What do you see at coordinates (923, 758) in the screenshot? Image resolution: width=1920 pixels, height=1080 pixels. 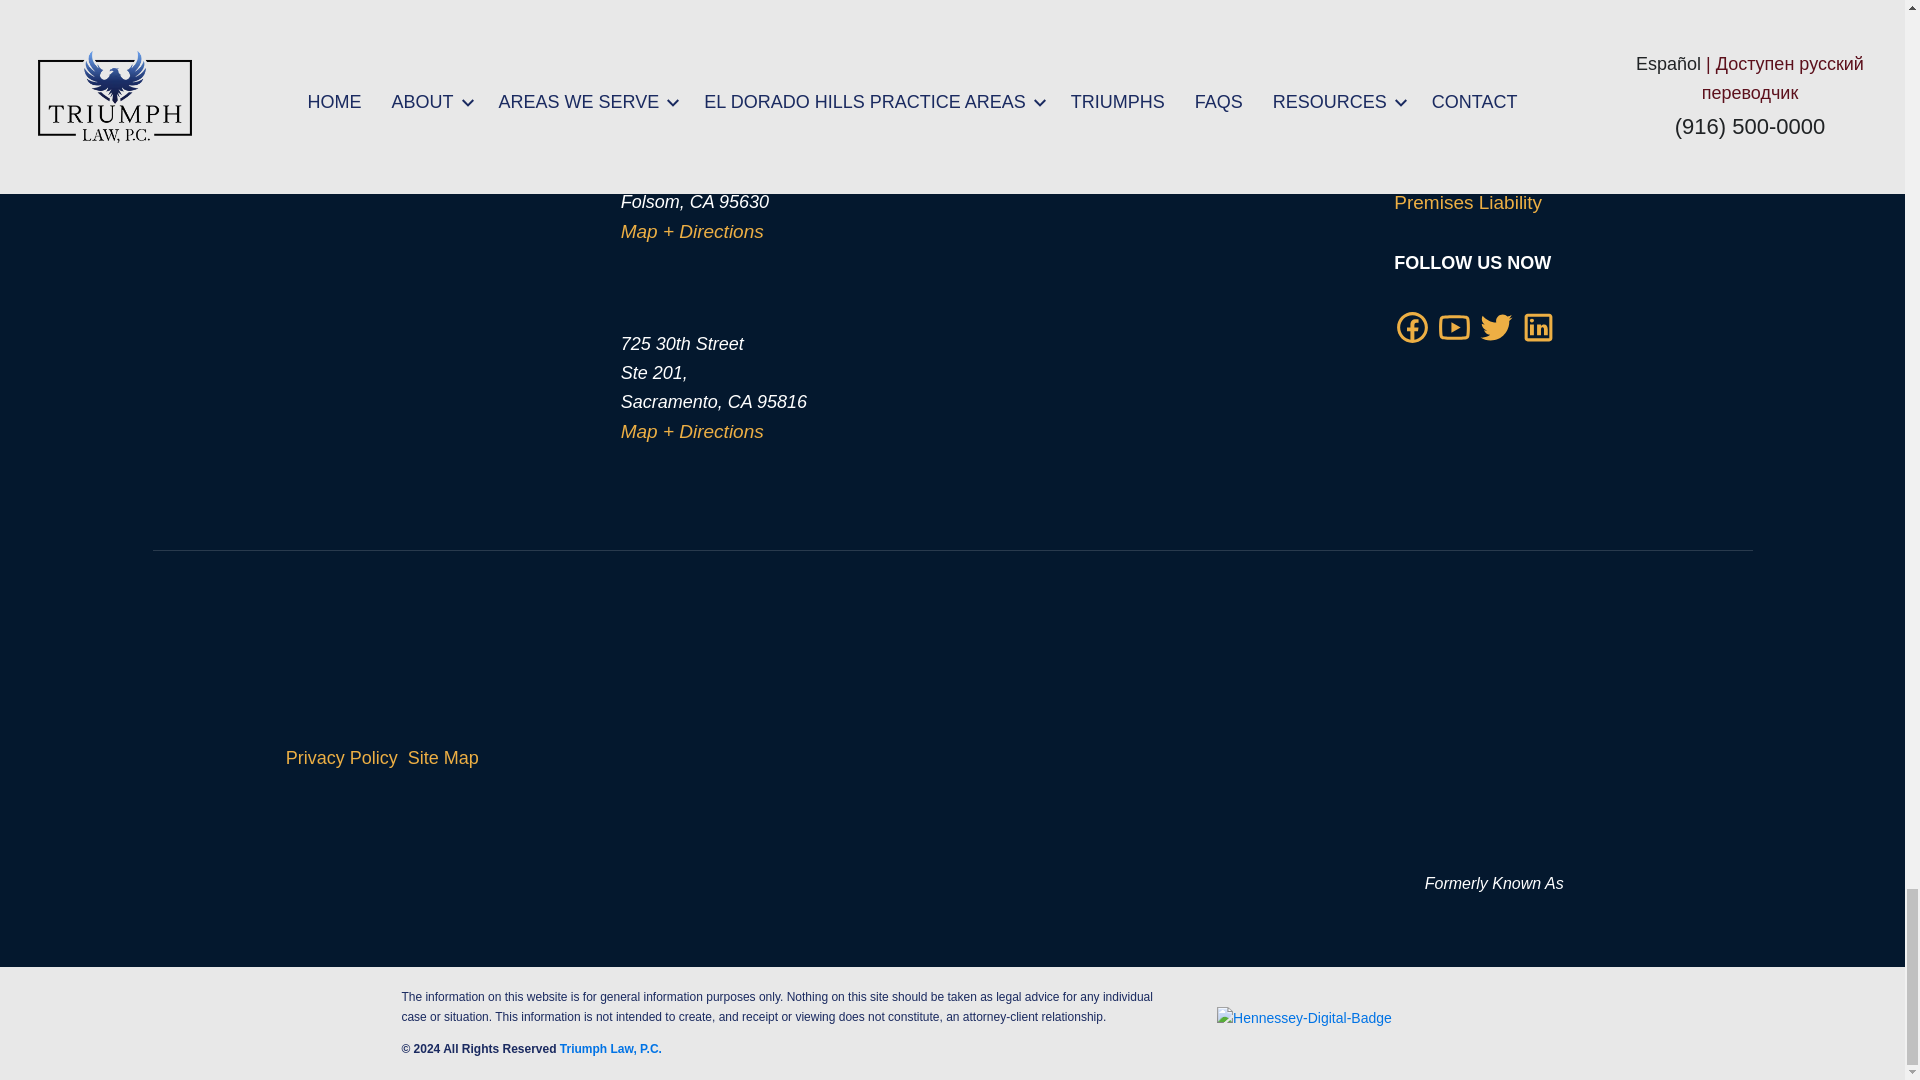 I see `BBB Seal Award` at bounding box center [923, 758].